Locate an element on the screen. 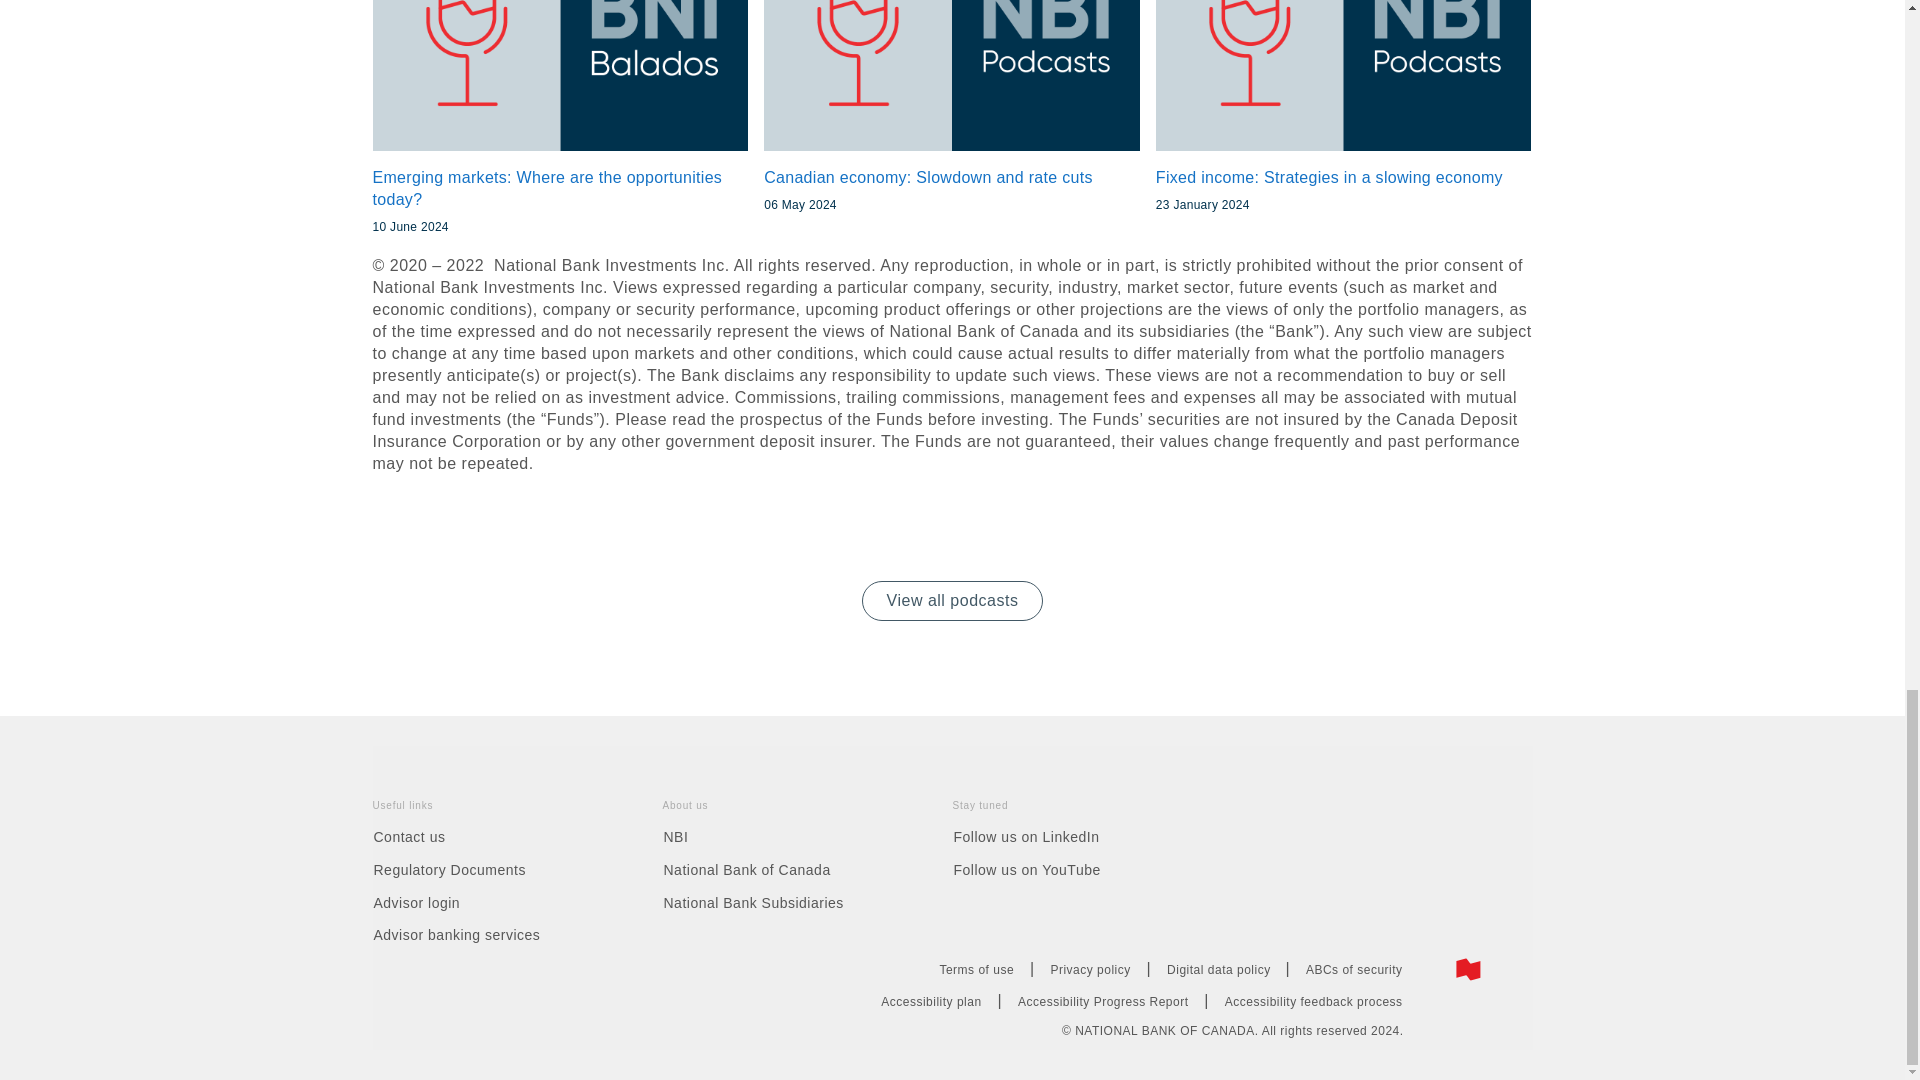 The width and height of the screenshot is (1920, 1080). Image of podcast episode is located at coordinates (952, 76).